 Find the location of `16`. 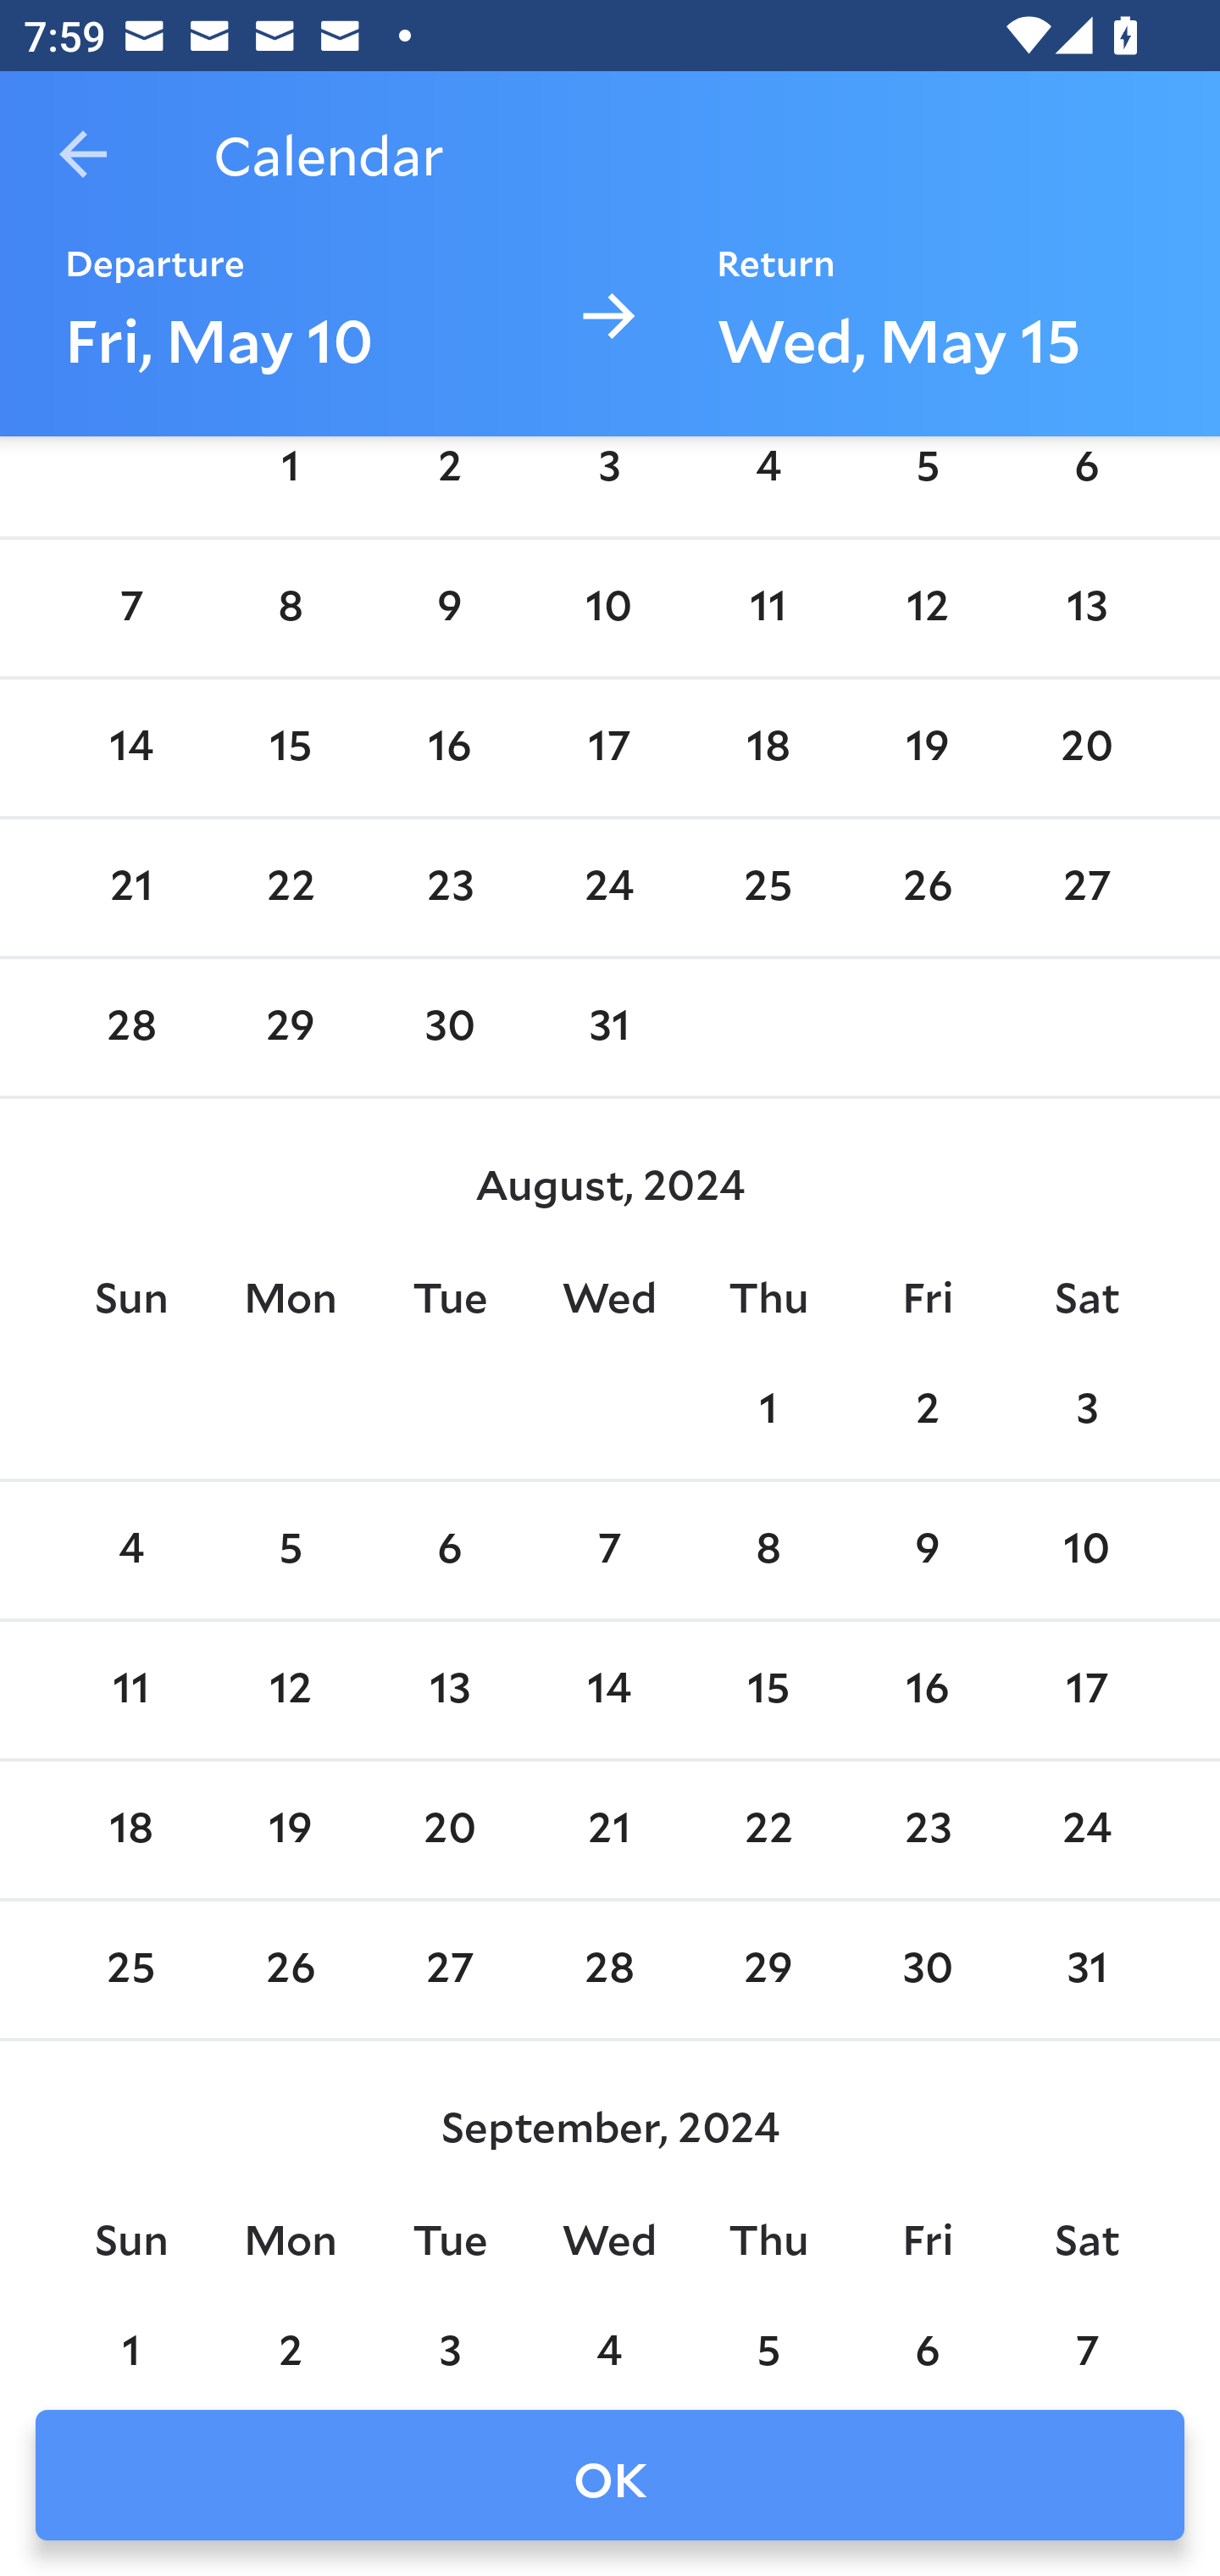

16 is located at coordinates (927, 1690).